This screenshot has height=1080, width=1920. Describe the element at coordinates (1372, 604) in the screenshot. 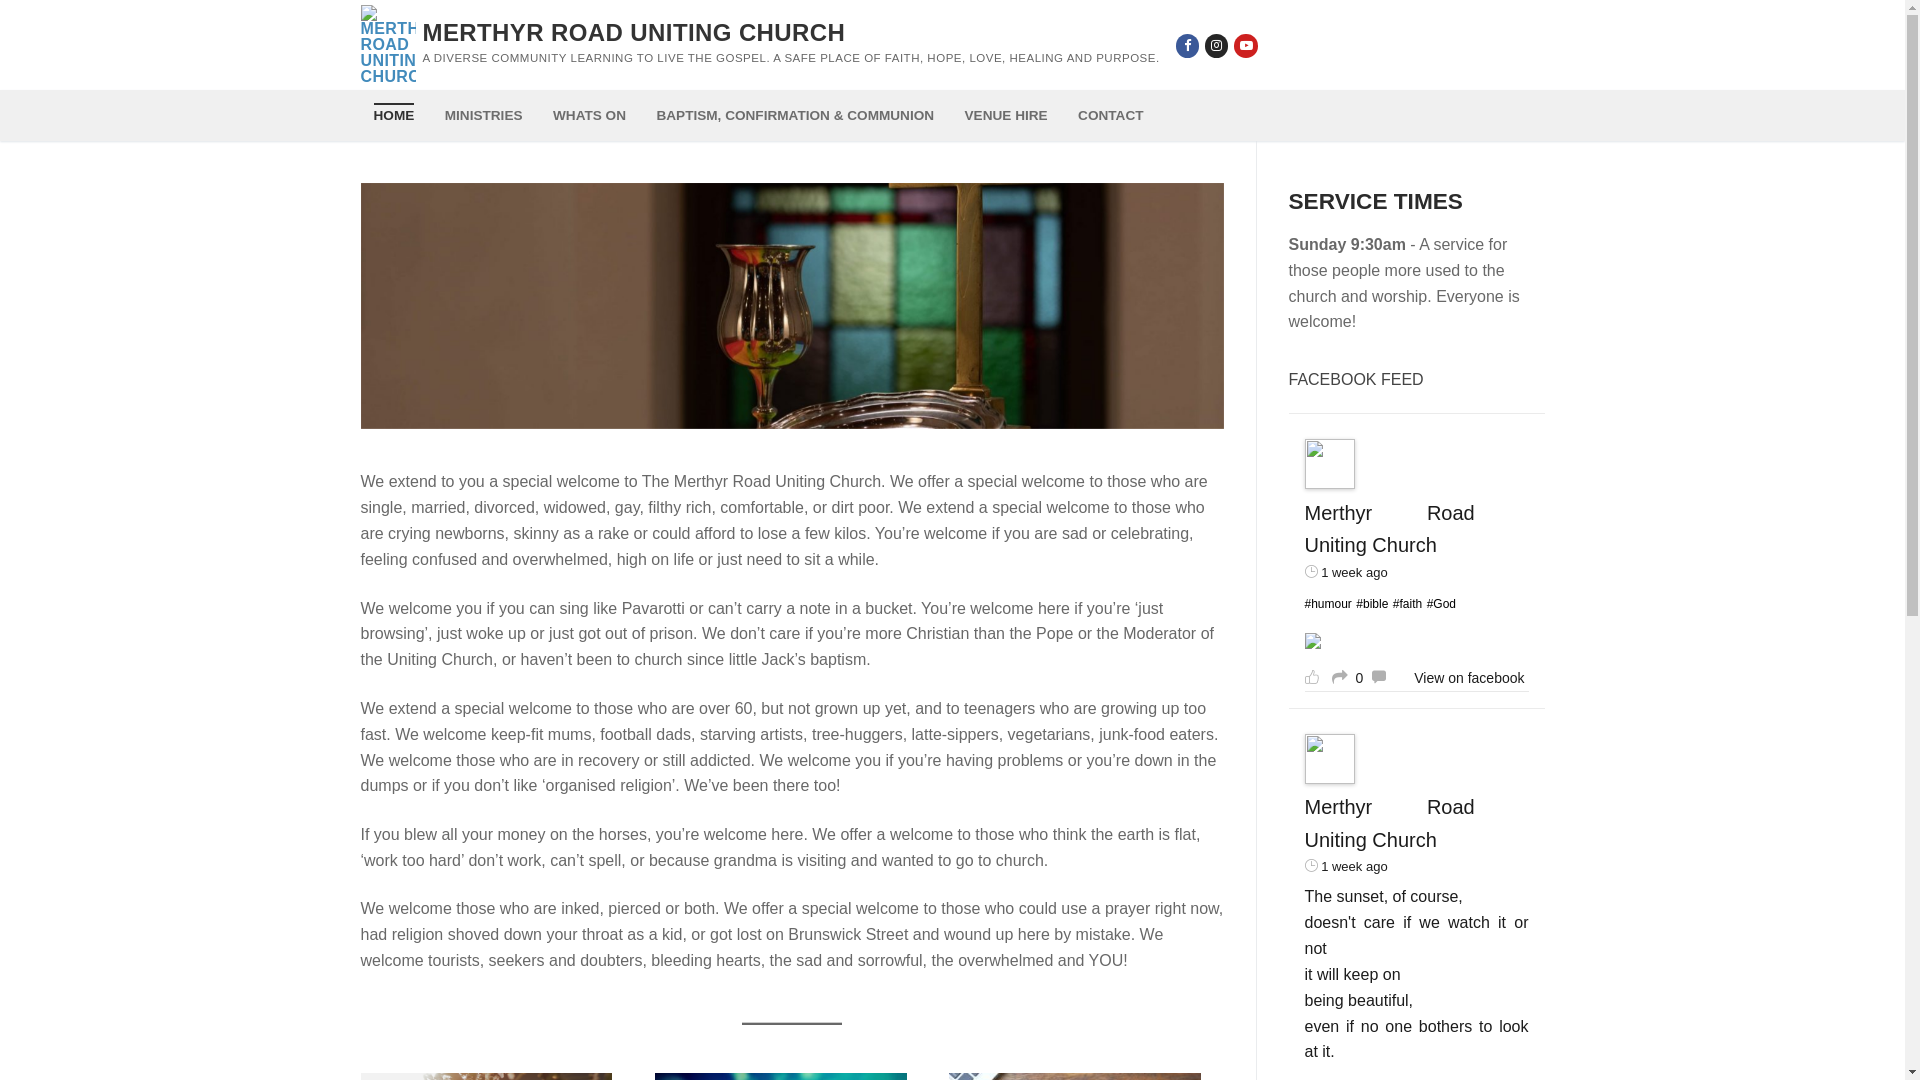

I see `#bible` at that location.